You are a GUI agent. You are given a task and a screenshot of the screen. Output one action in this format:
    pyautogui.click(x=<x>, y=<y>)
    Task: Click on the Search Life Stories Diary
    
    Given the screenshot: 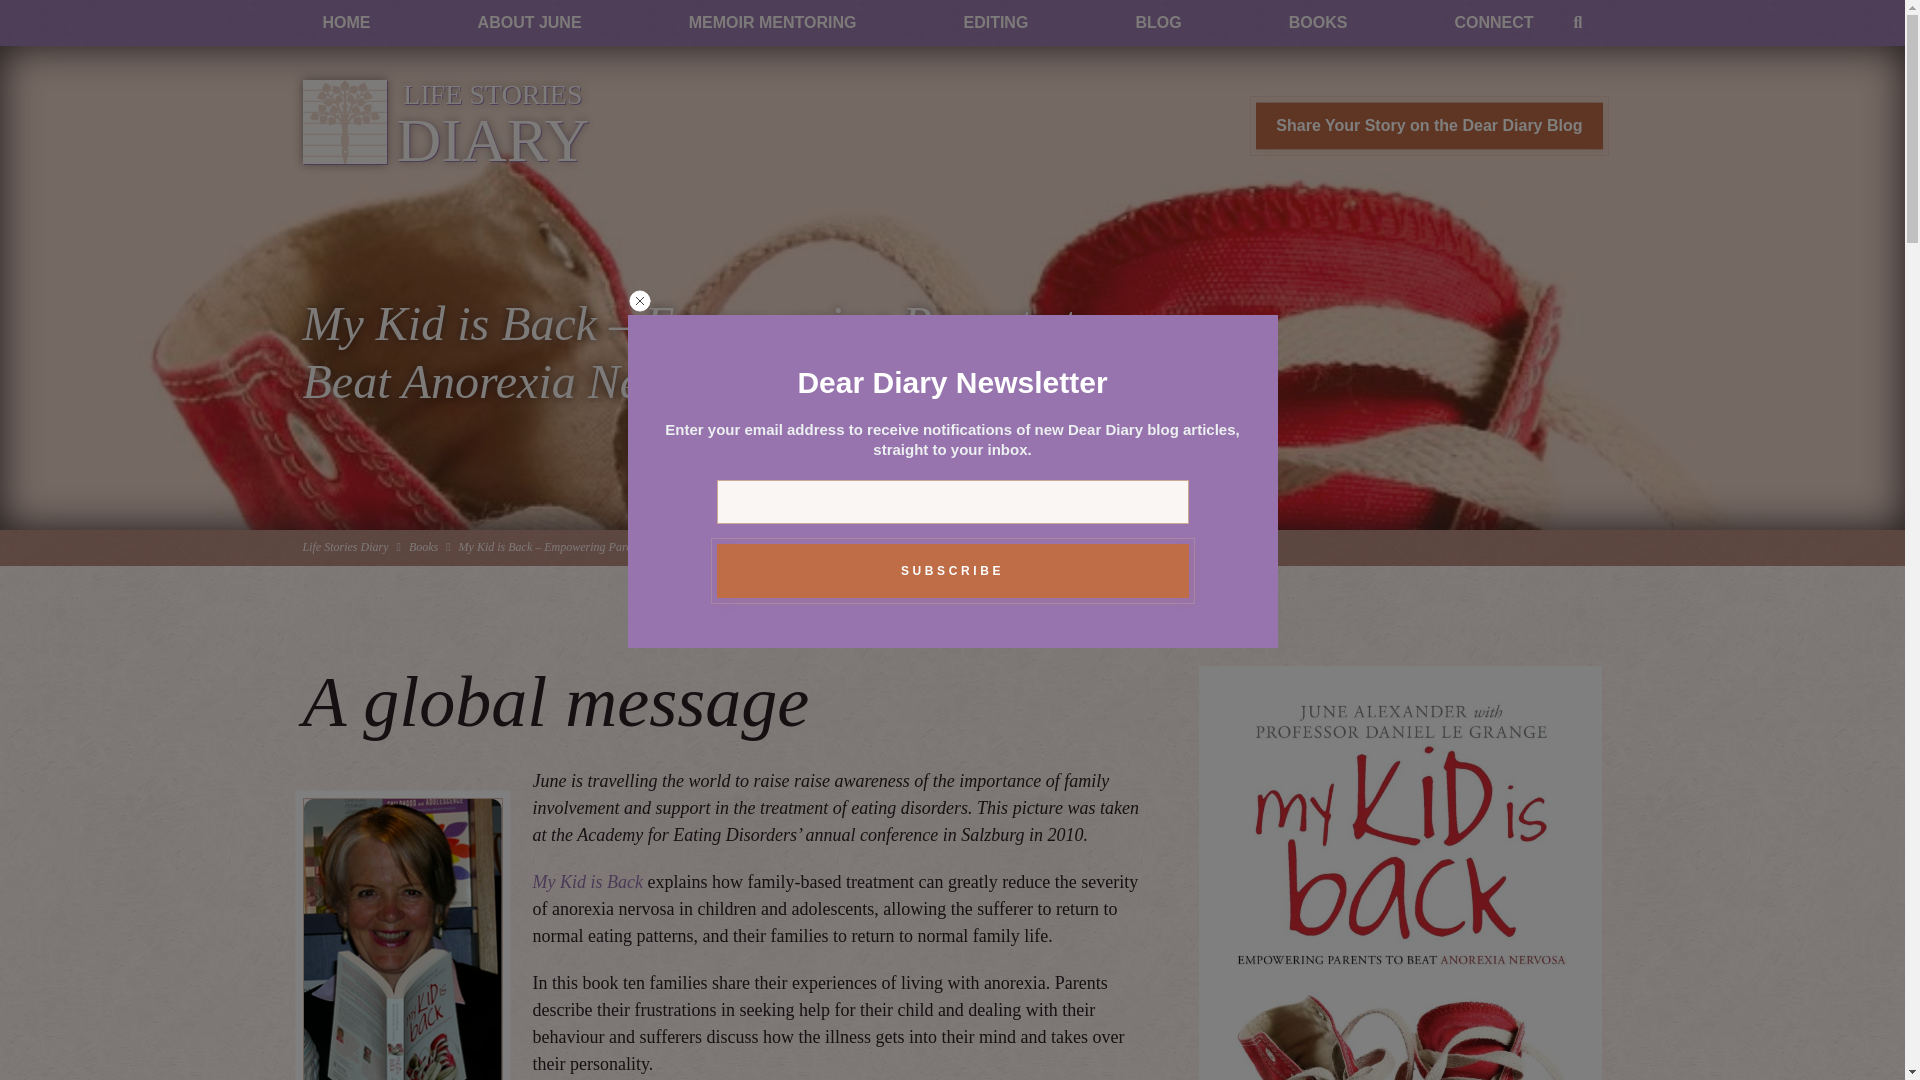 What is the action you would take?
    pyautogui.click(x=1578, y=23)
    